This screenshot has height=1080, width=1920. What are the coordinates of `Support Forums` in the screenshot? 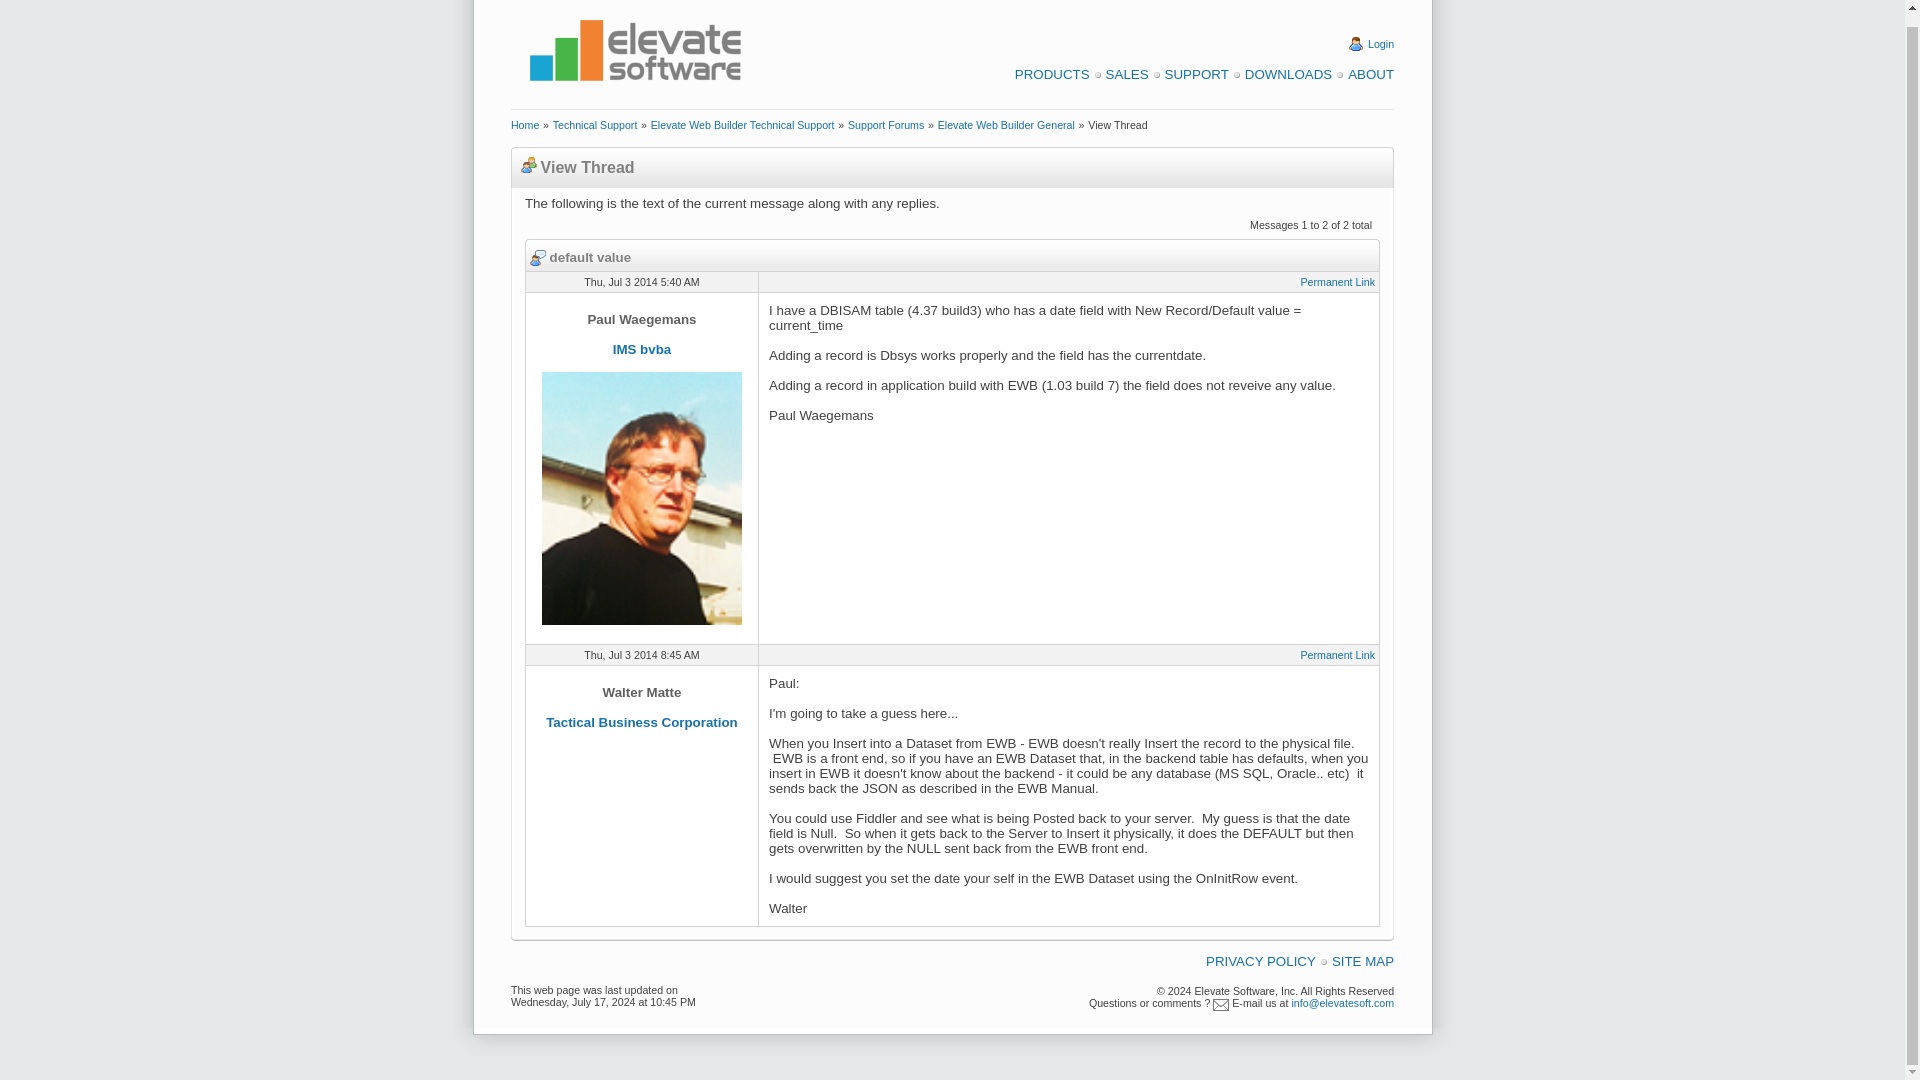 It's located at (886, 124).